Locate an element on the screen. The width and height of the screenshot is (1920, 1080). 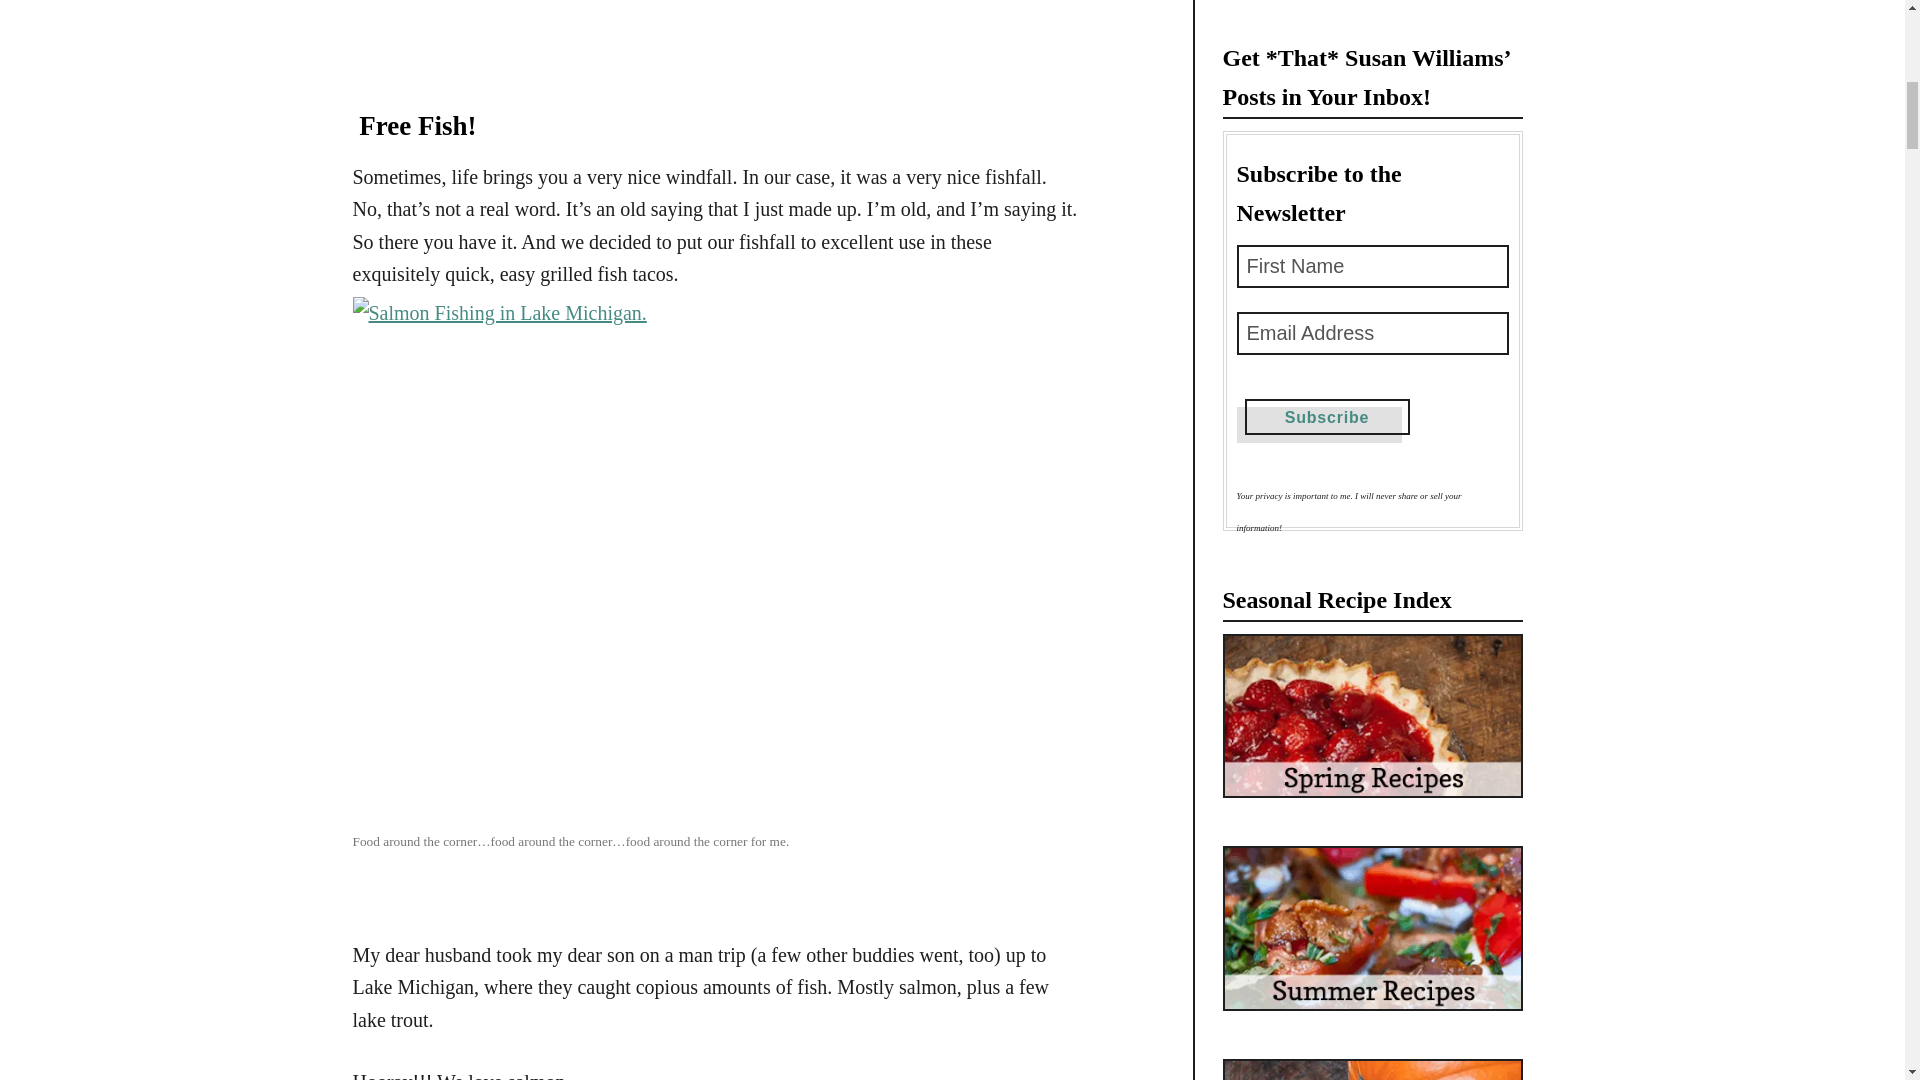
Email Address is located at coordinates (1372, 334).